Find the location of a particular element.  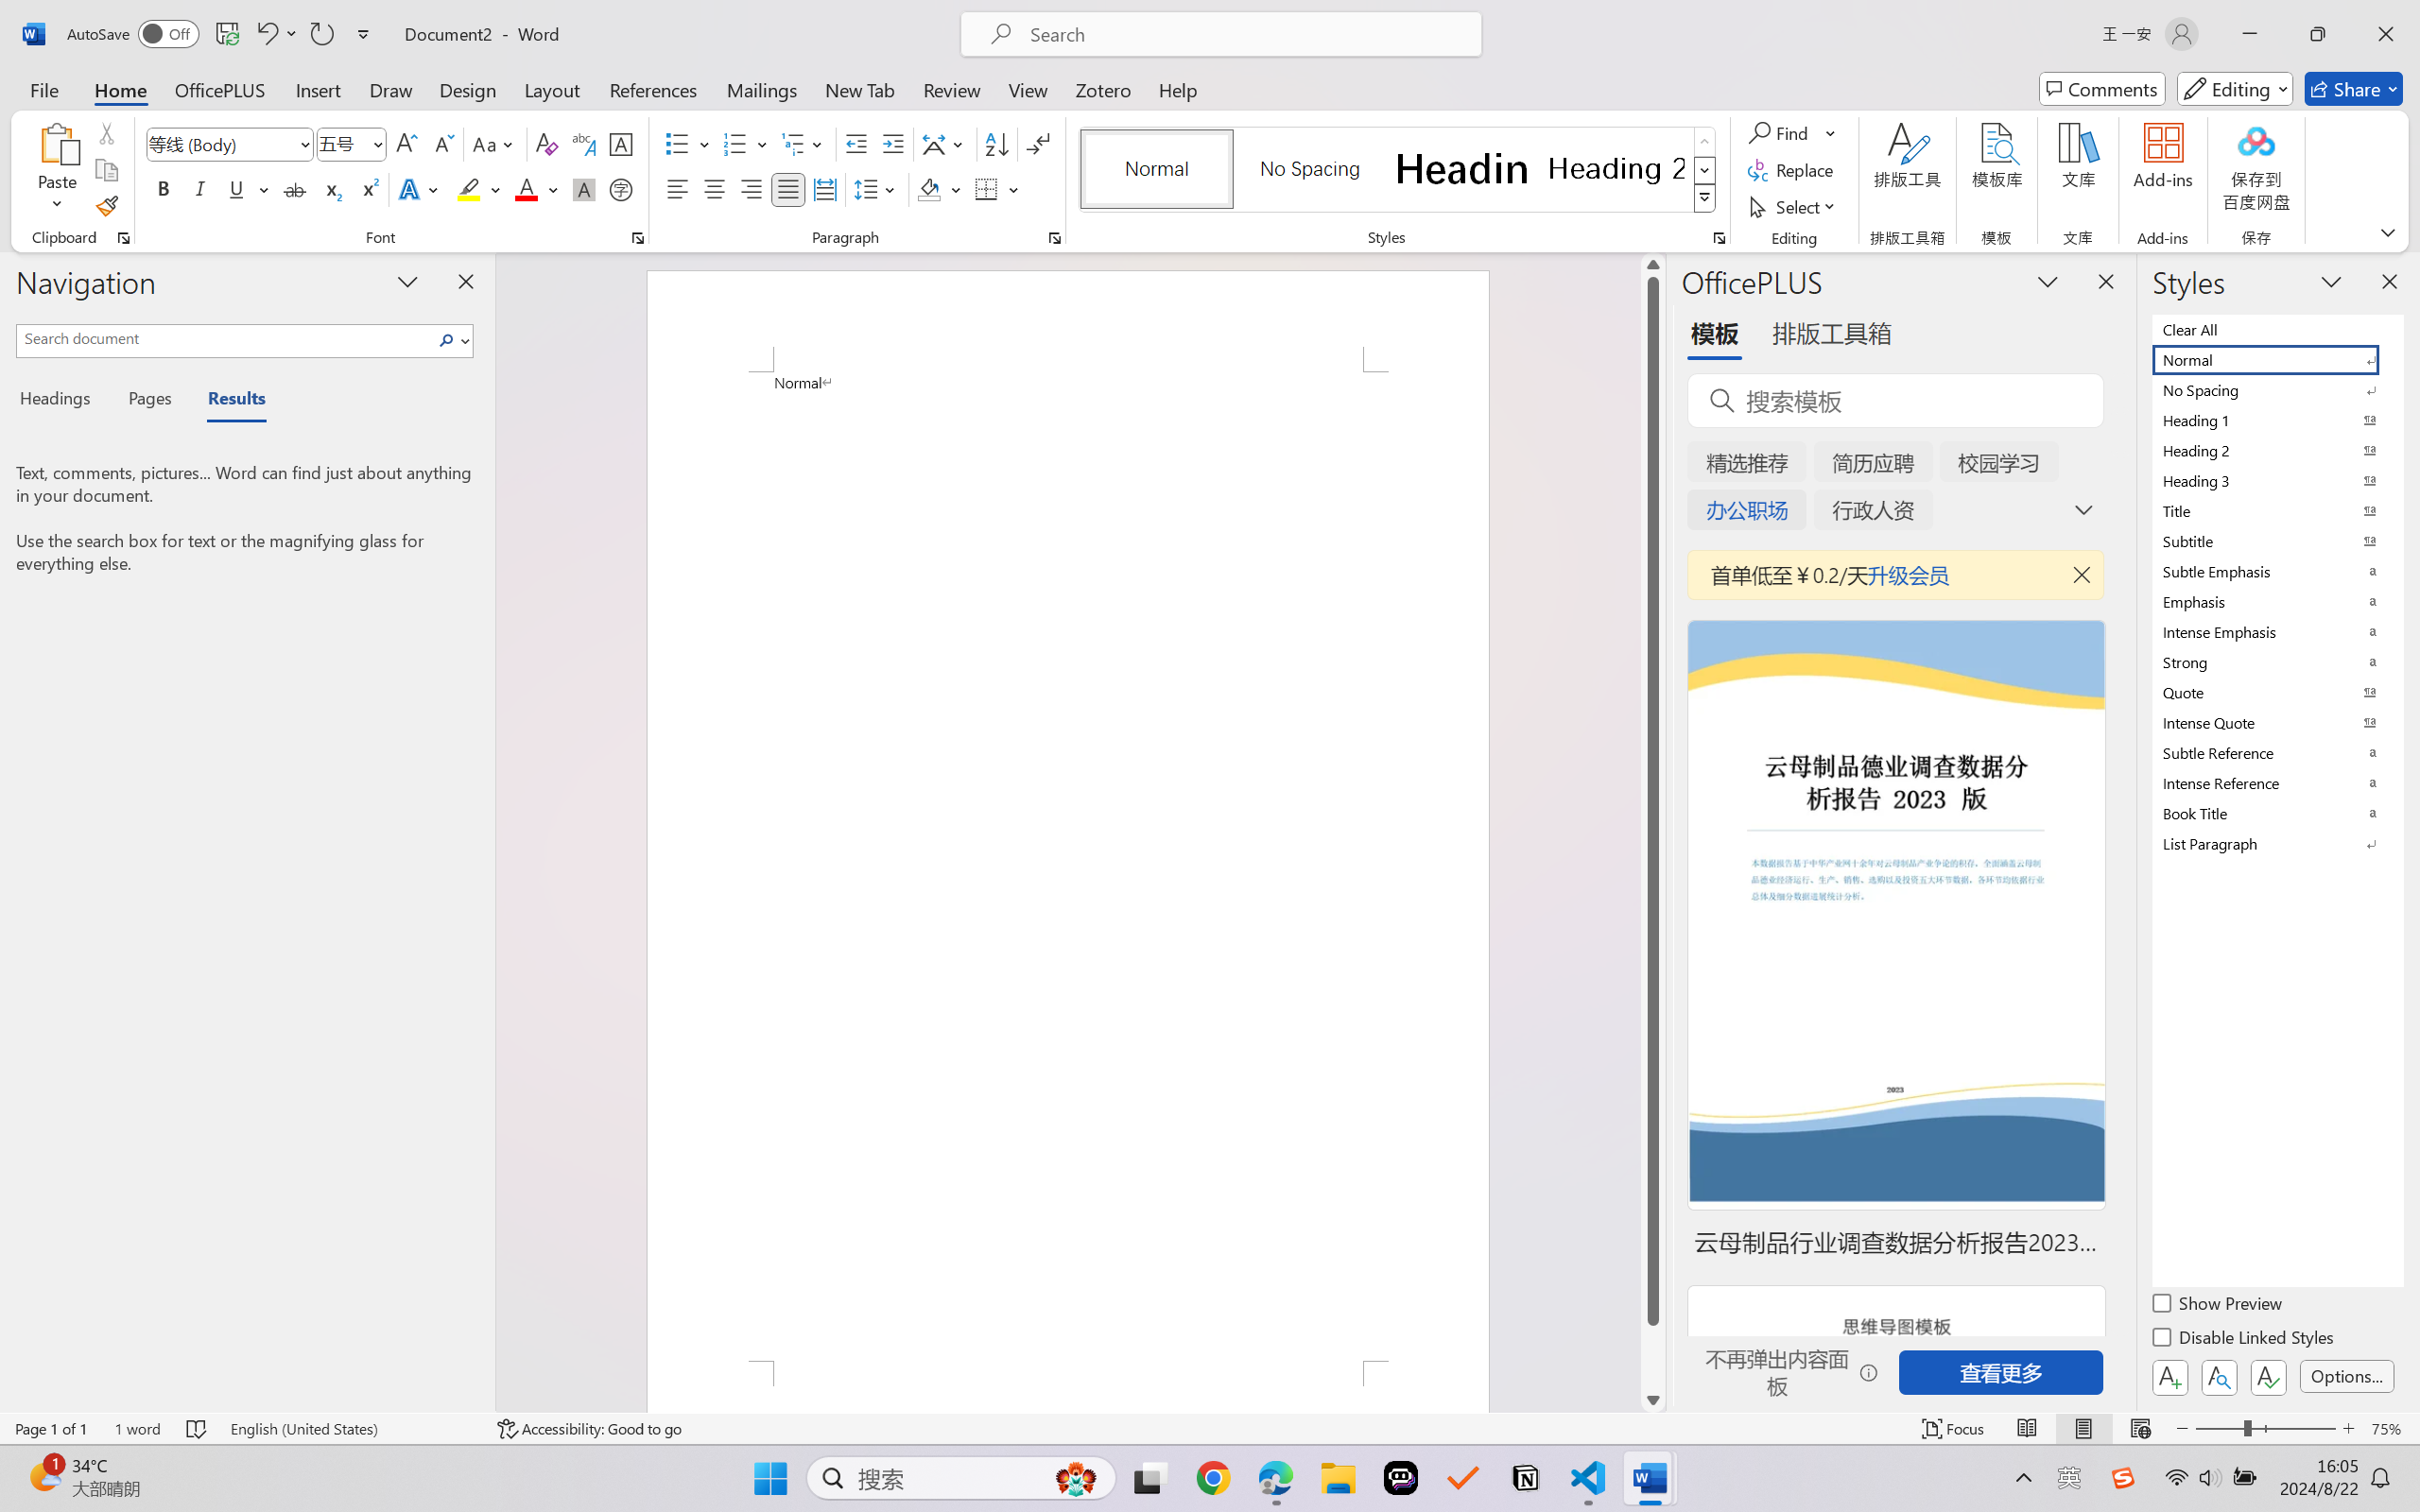

Draw is located at coordinates (391, 89).